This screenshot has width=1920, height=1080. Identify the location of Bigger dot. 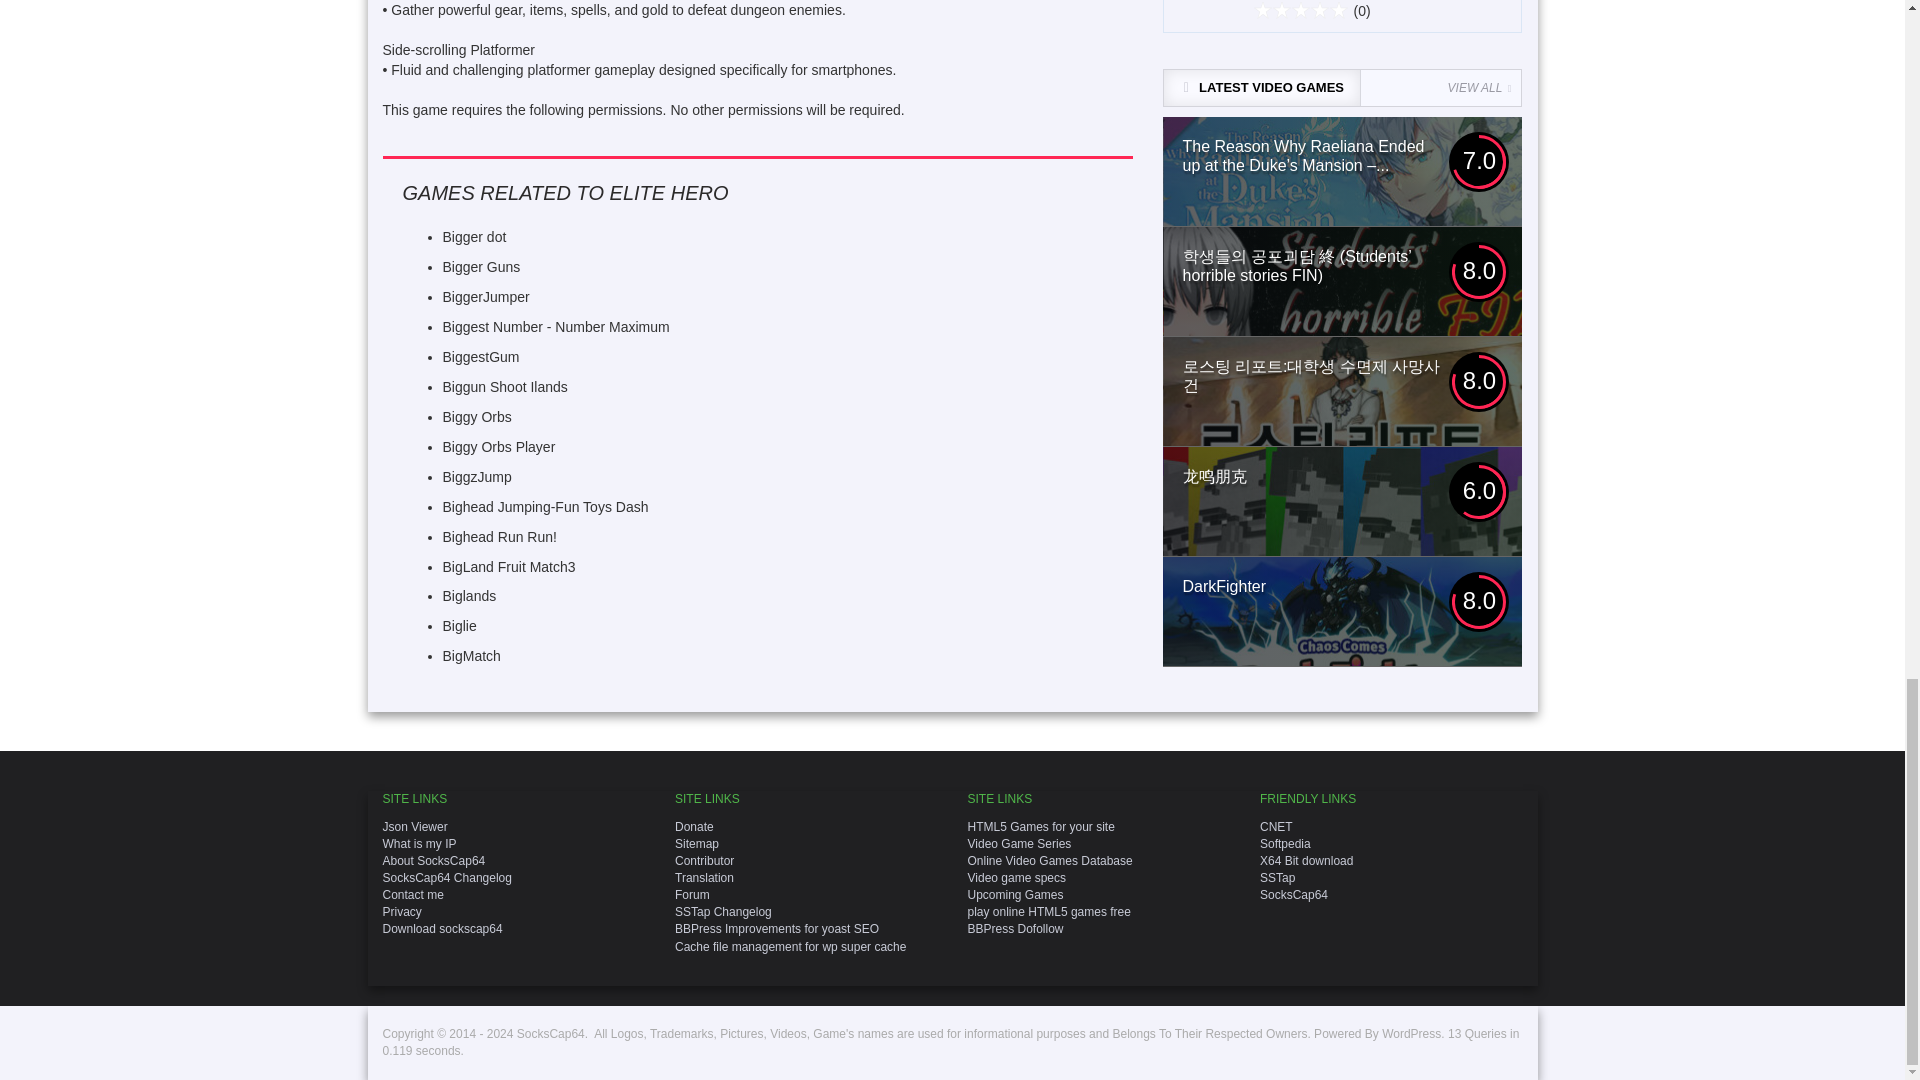
(474, 236).